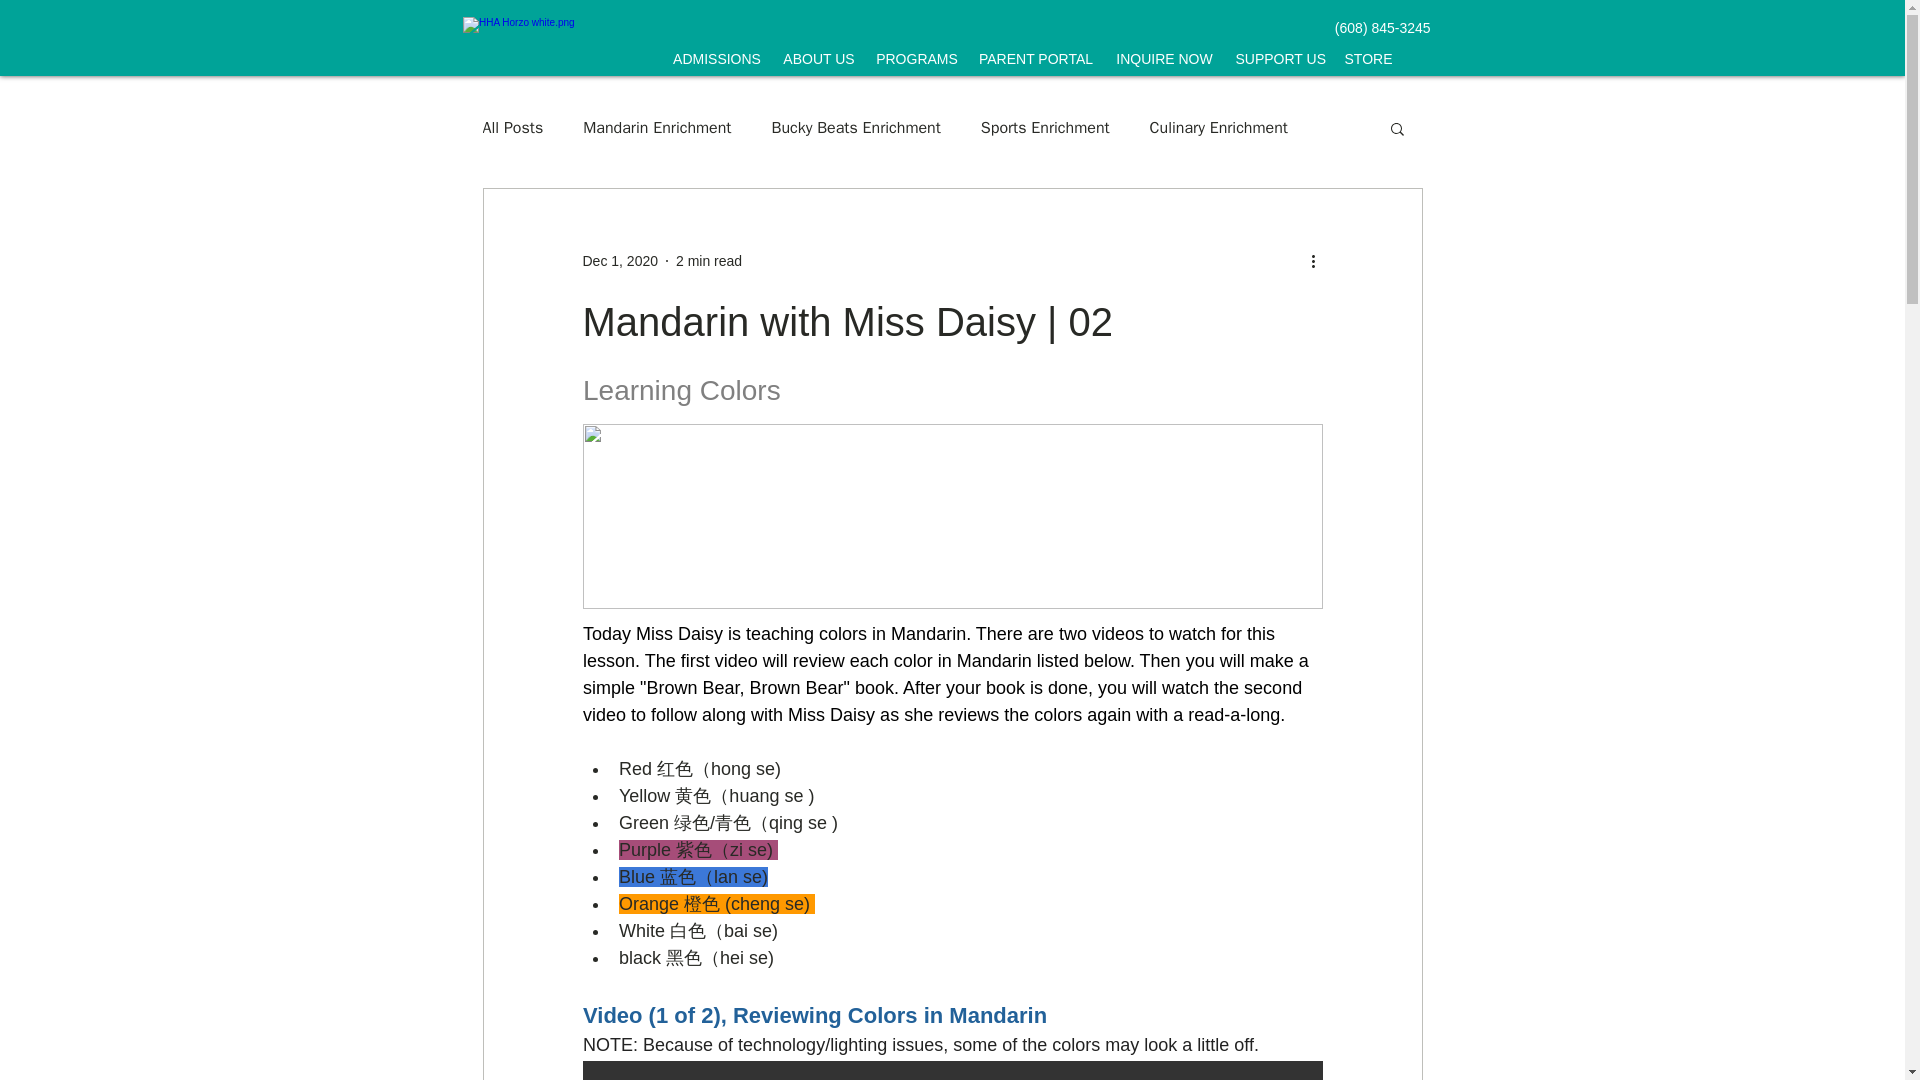 The width and height of the screenshot is (1920, 1080). What do you see at coordinates (708, 259) in the screenshot?
I see `2 min read` at bounding box center [708, 259].